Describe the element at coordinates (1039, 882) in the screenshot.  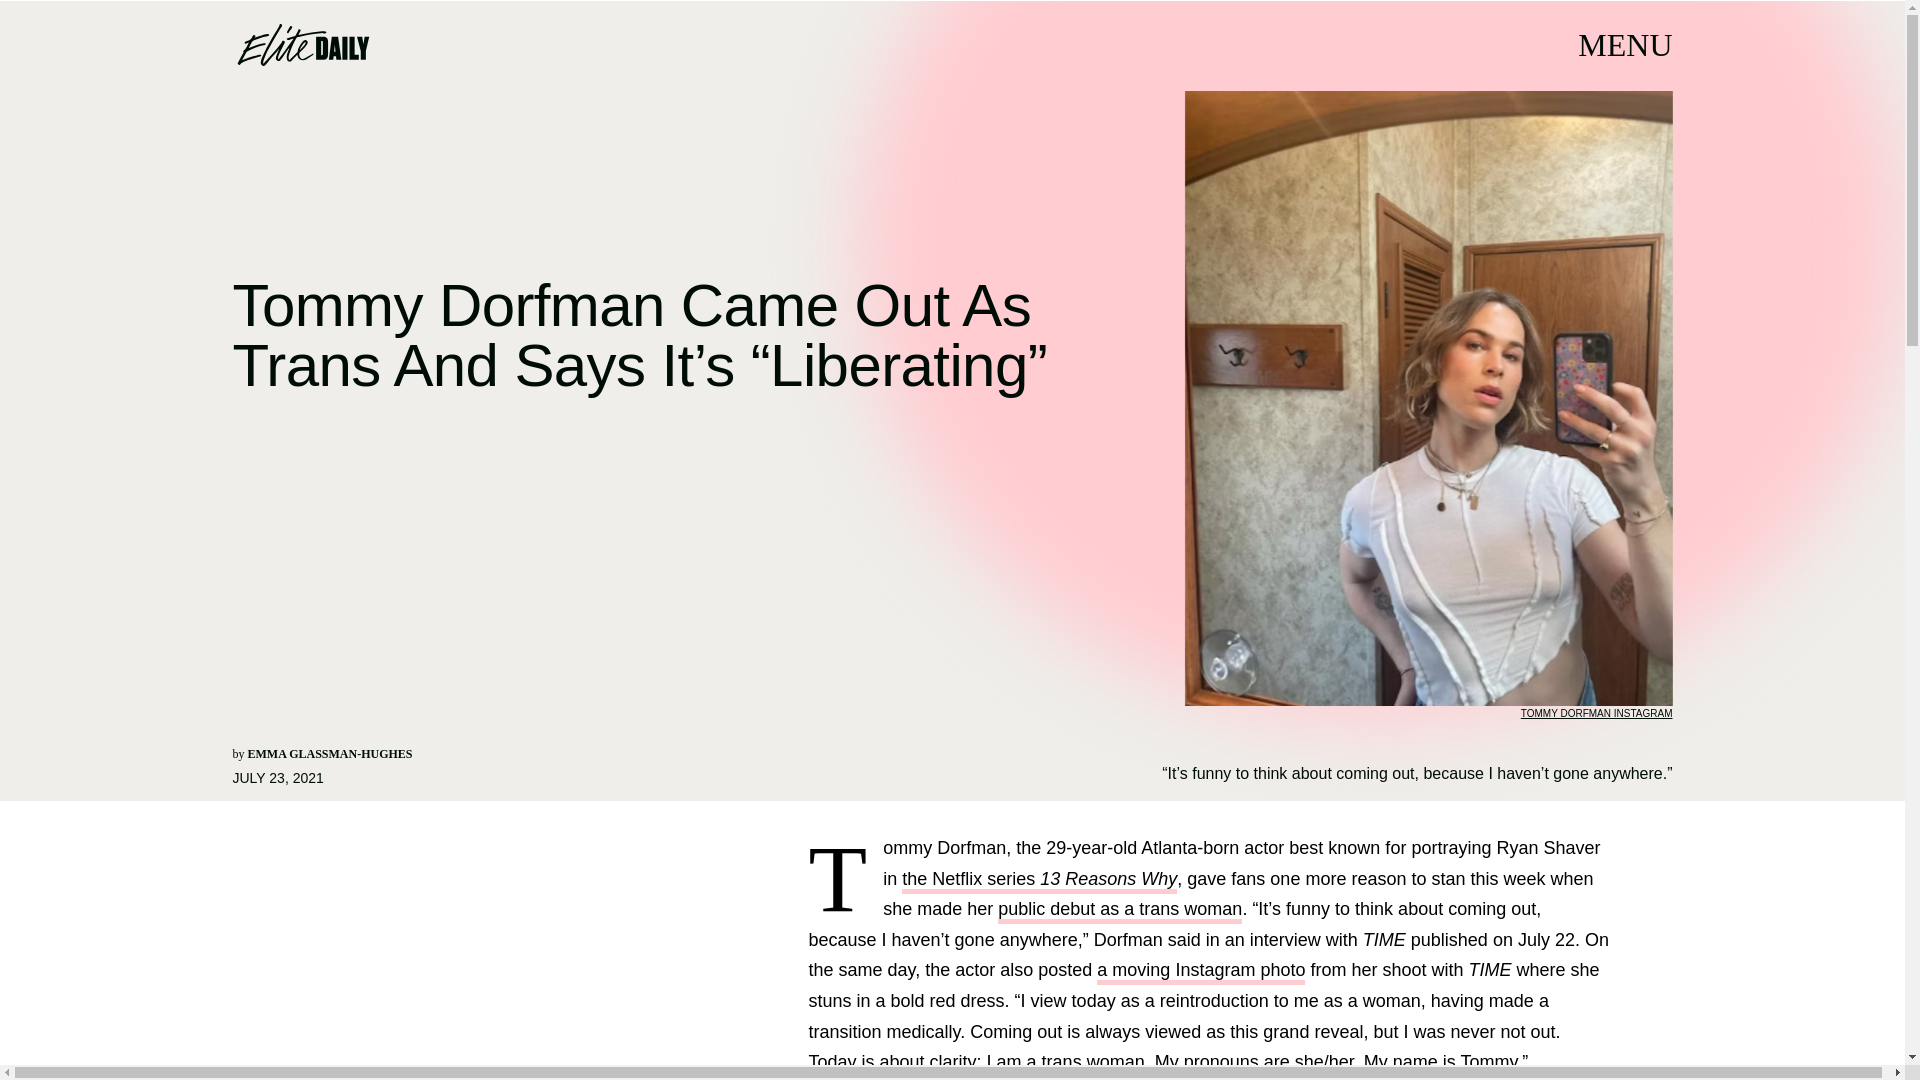
I see `the Netflix series 13 Reasons Why` at that location.